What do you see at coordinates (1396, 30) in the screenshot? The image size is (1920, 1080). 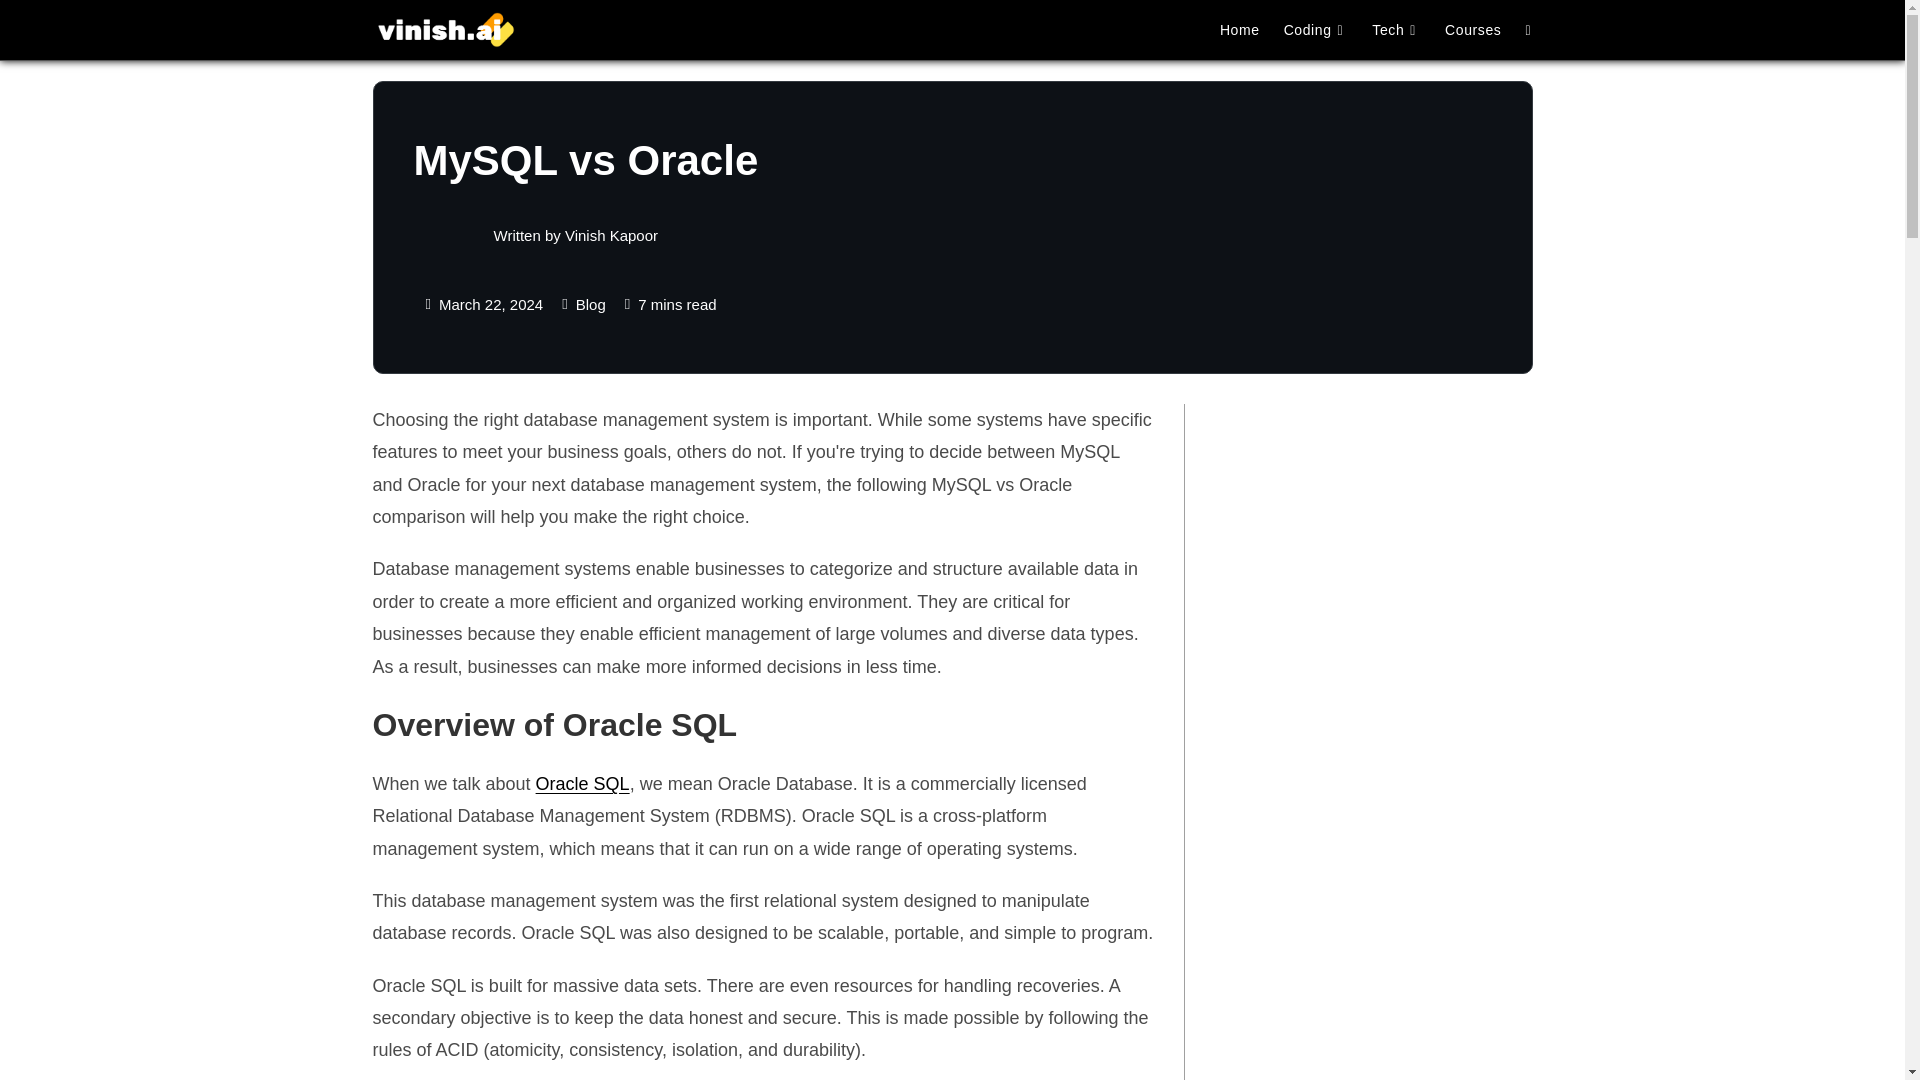 I see `Tech` at bounding box center [1396, 30].